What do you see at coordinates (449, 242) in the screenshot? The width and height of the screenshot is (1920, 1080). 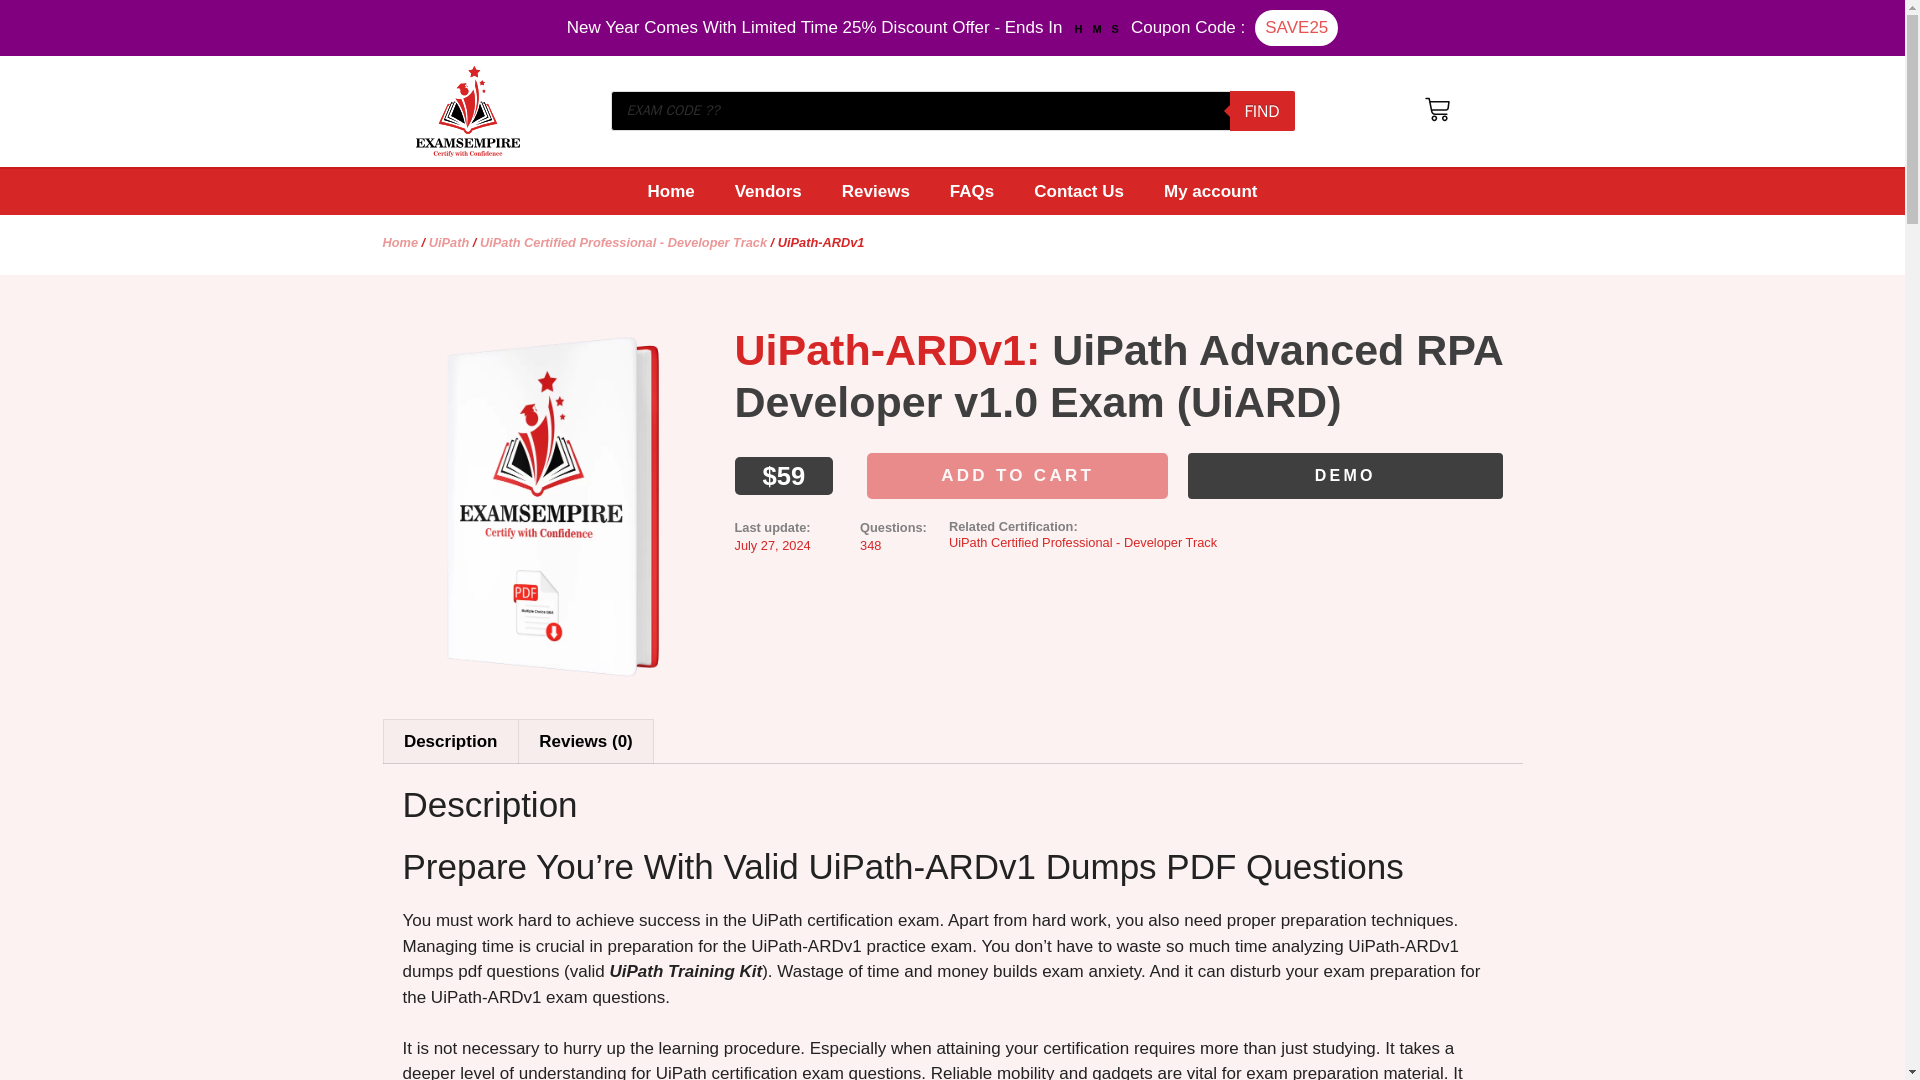 I see `UiPath` at bounding box center [449, 242].